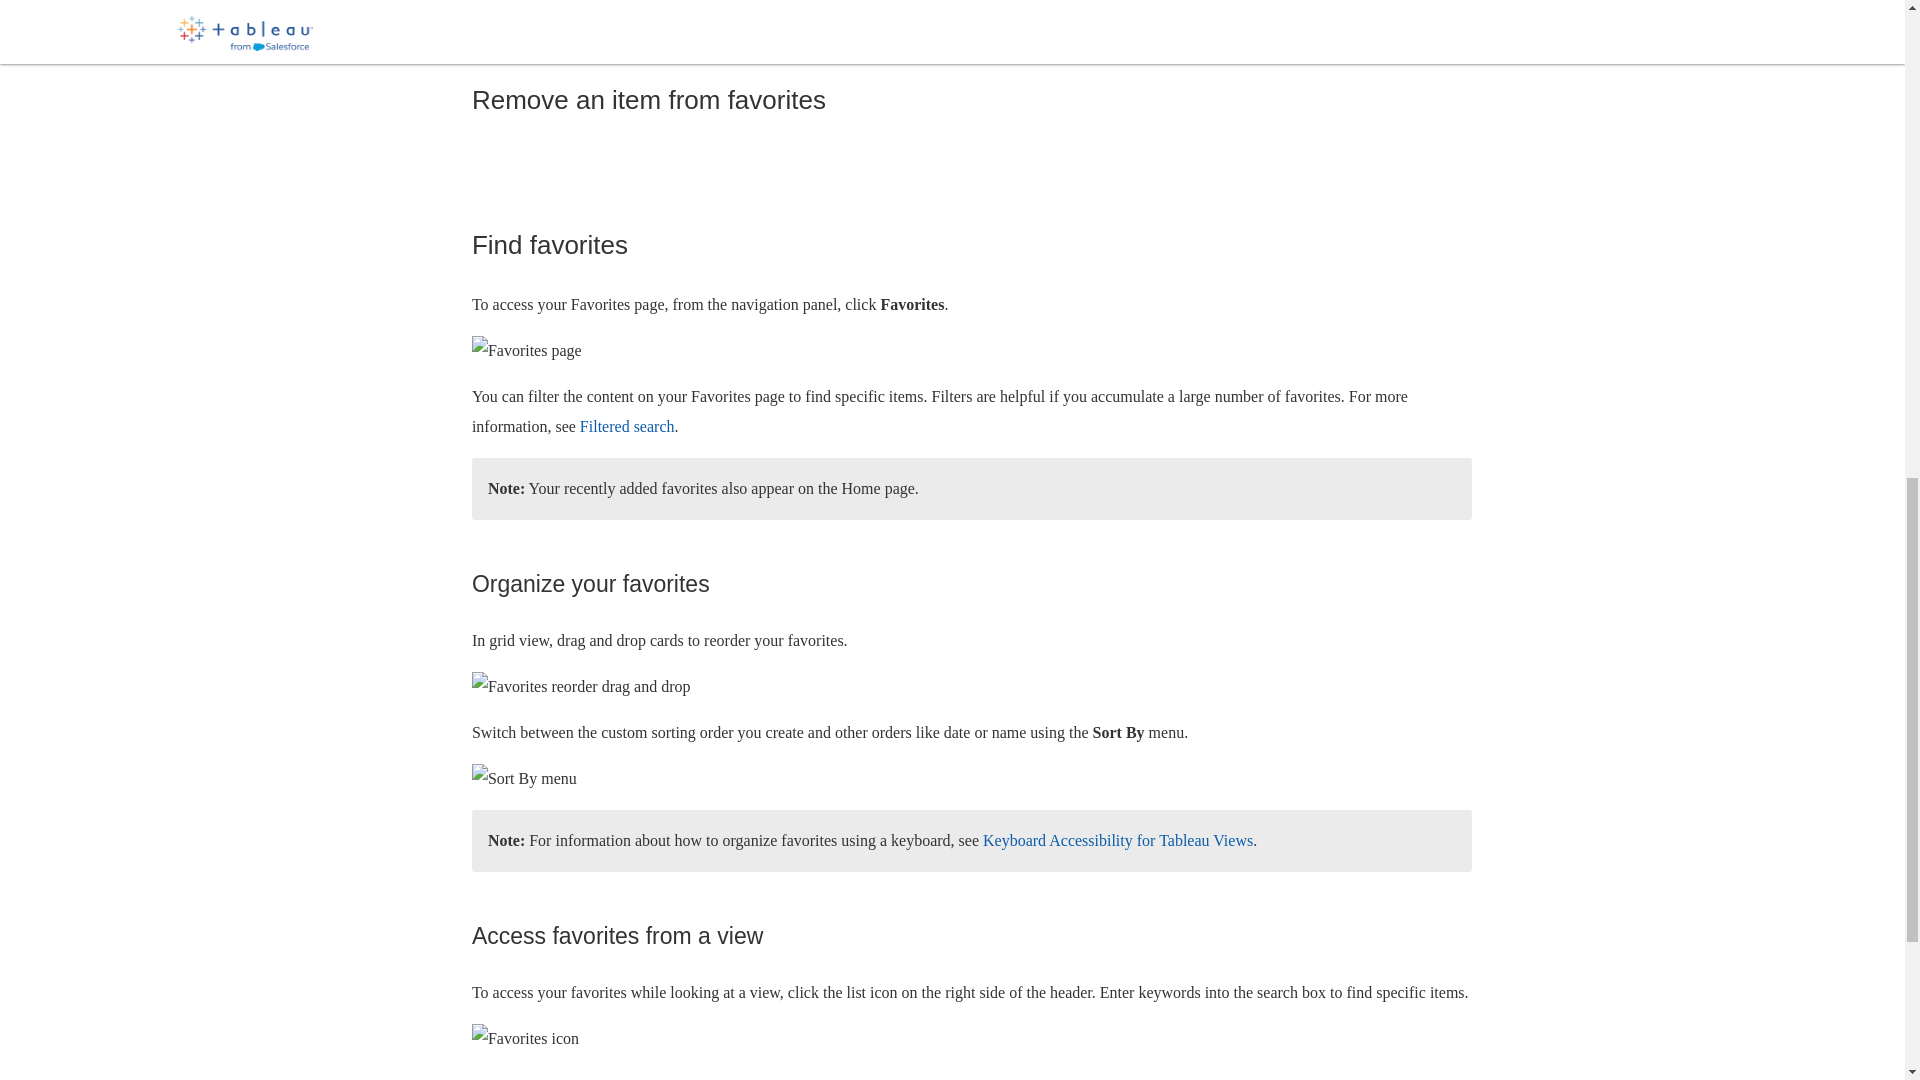  Describe the element at coordinates (627, 426) in the screenshot. I see `Filtered search` at that location.